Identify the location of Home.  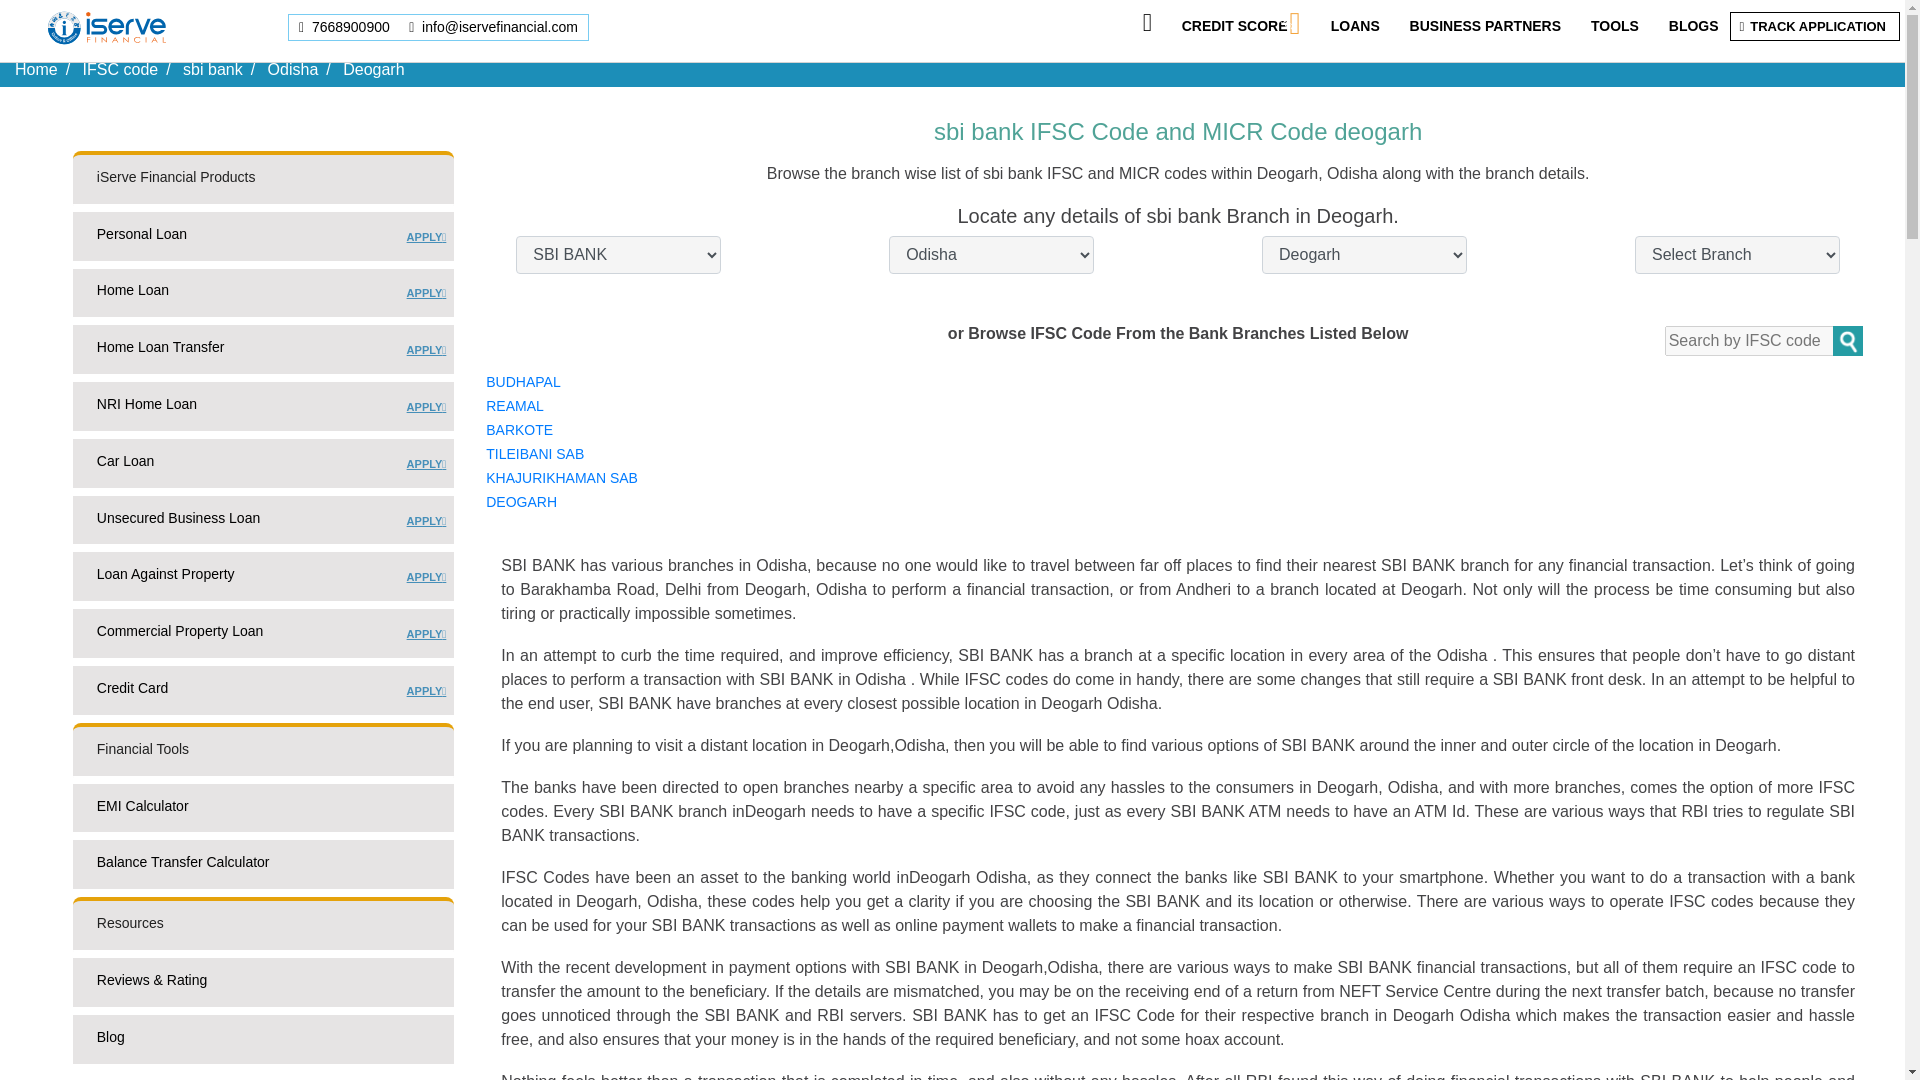
(1484, 26).